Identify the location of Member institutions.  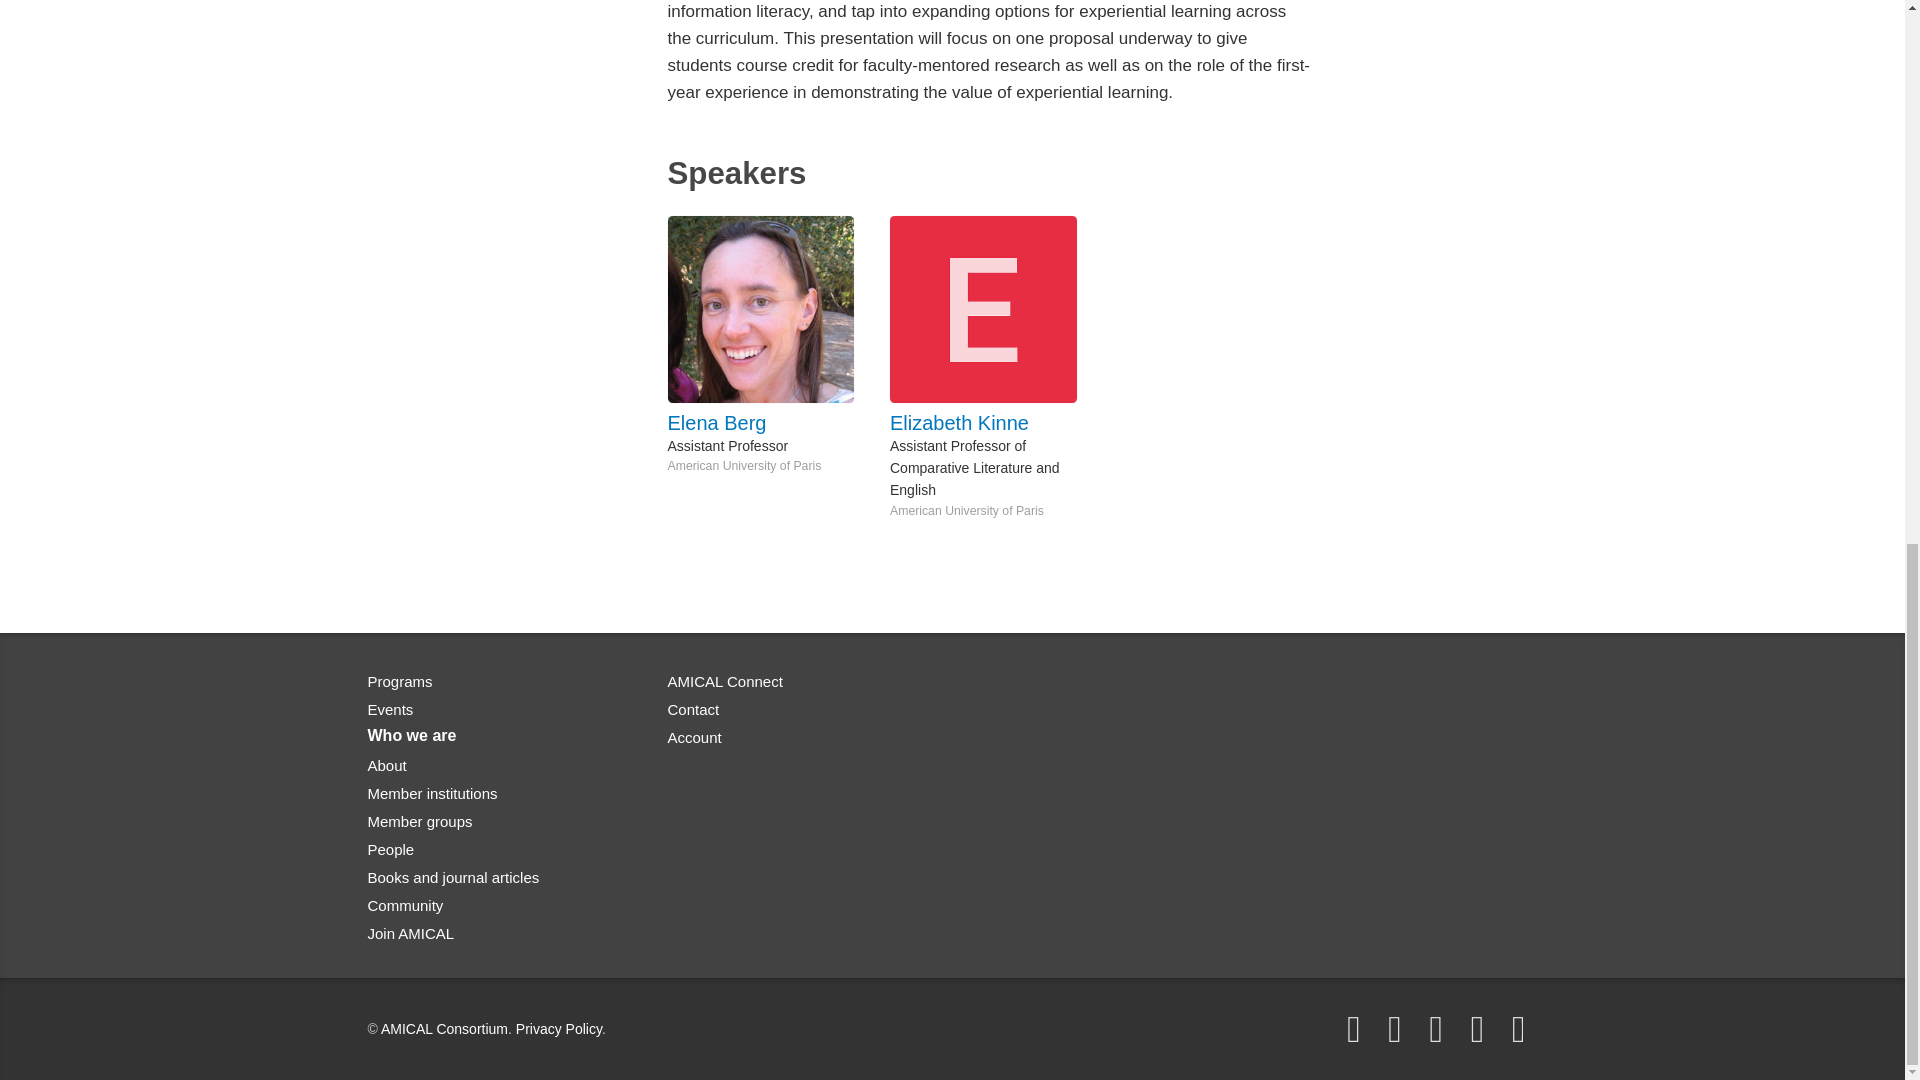
(432, 792).